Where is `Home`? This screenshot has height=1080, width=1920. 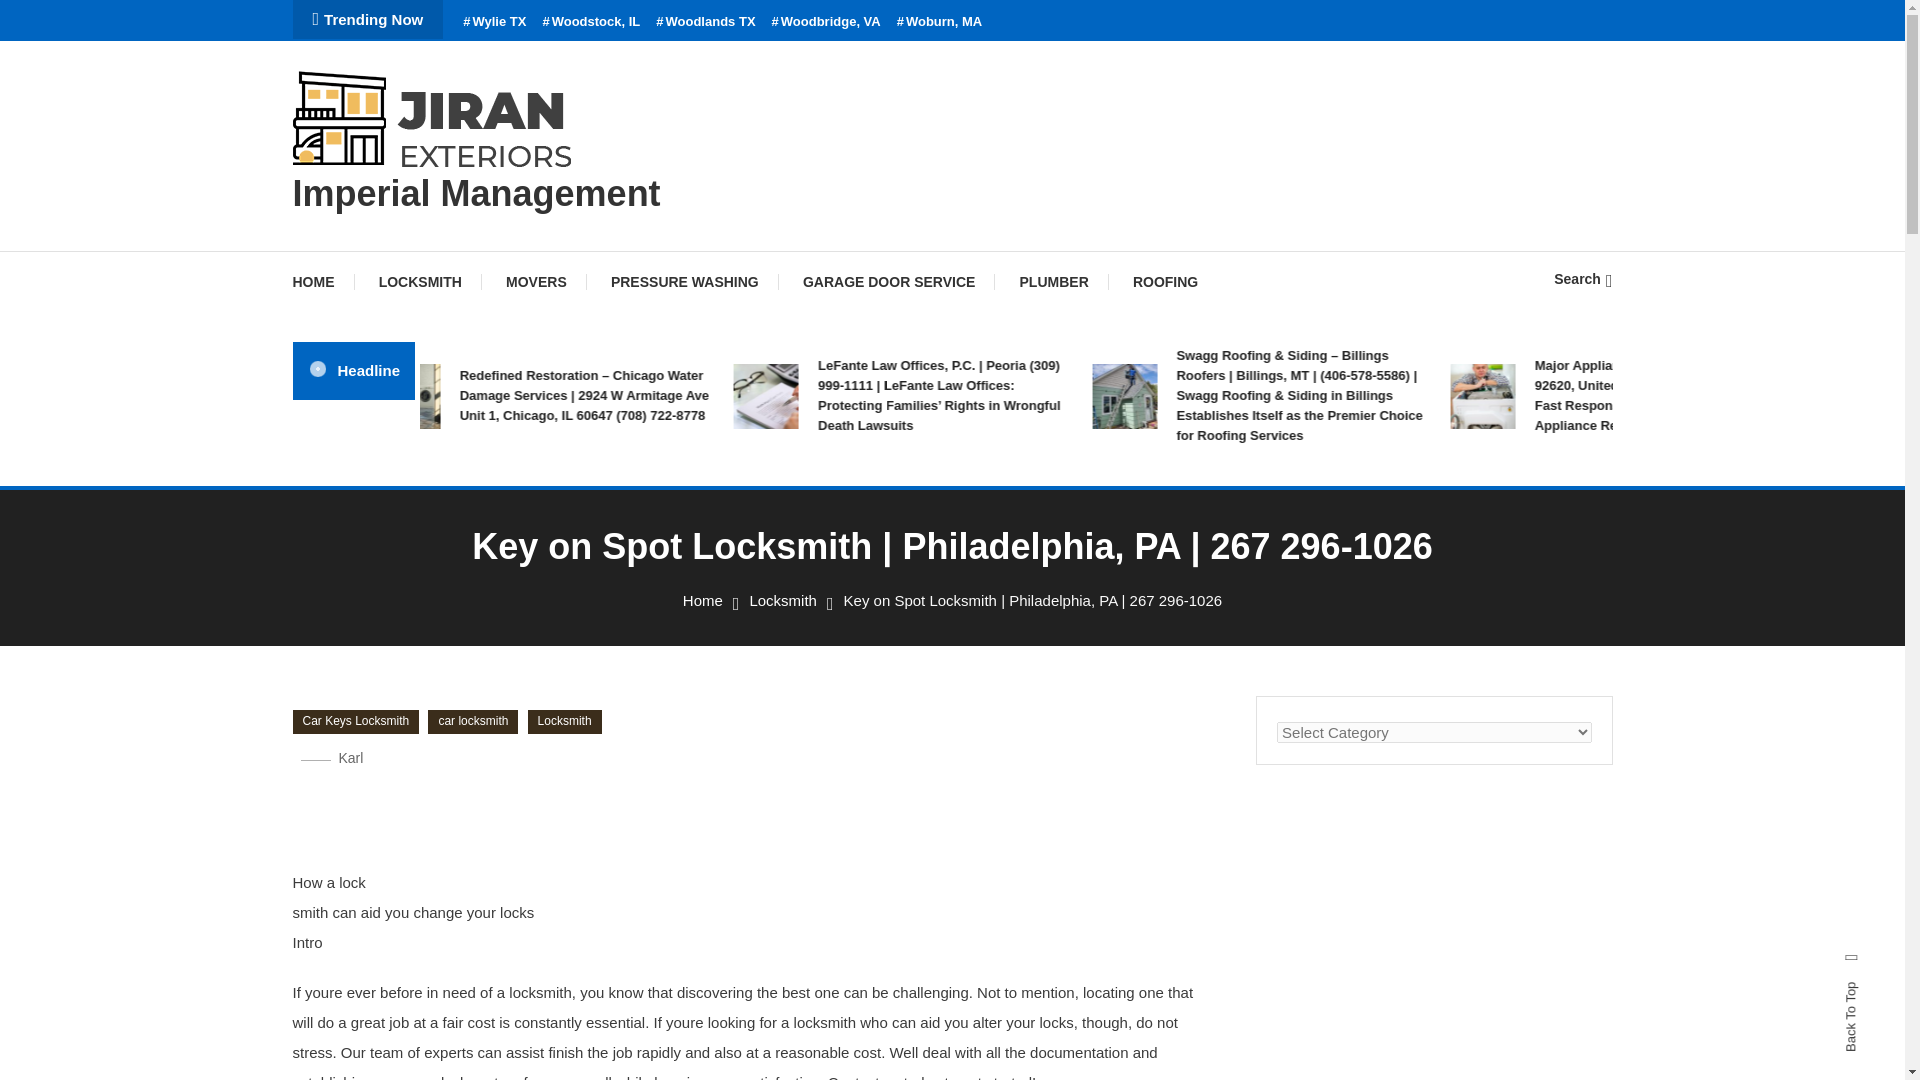 Home is located at coordinates (703, 600).